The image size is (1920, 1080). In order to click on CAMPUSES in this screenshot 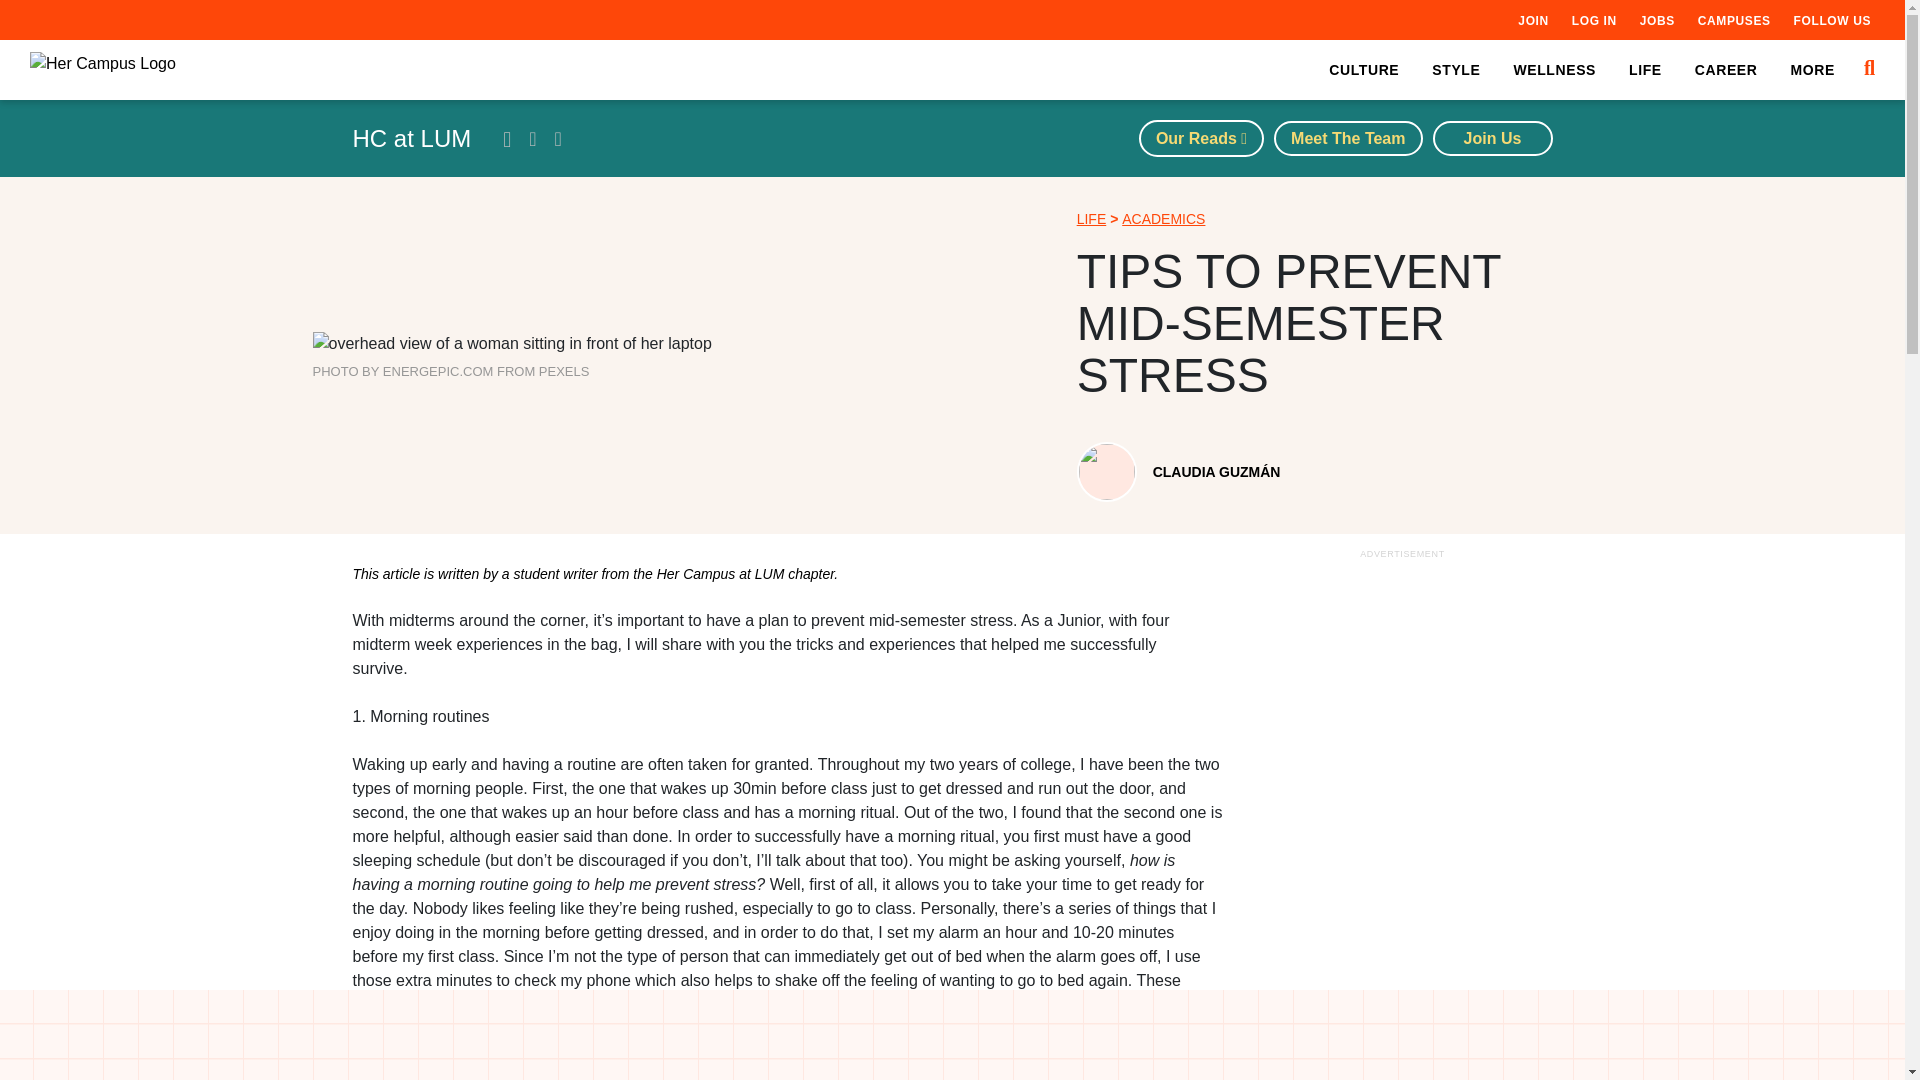, I will do `click(1734, 20)`.